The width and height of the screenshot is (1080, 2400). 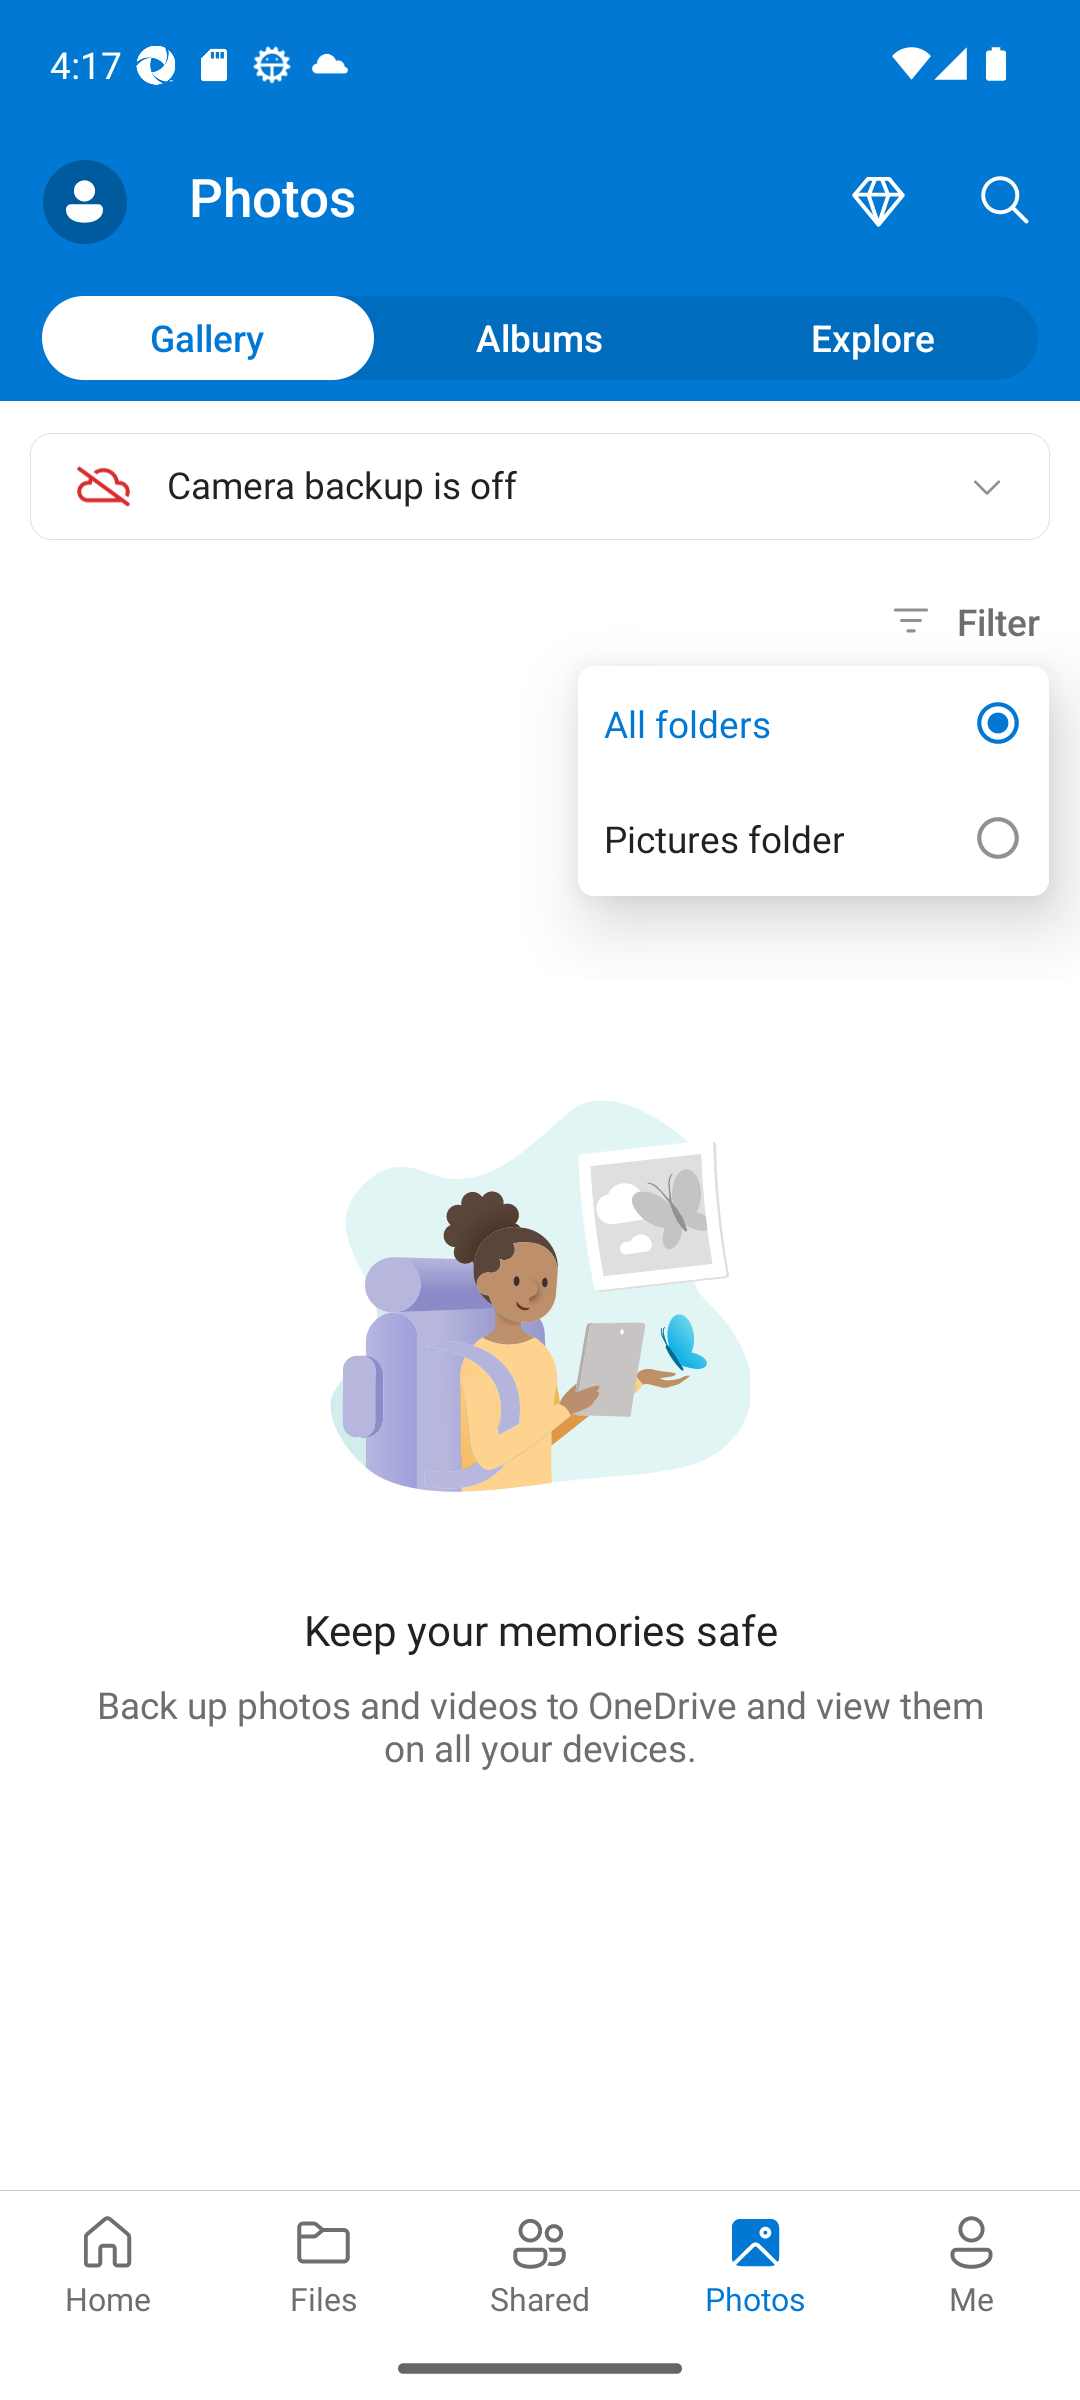 I want to click on Pictures folder, so click(x=812, y=838).